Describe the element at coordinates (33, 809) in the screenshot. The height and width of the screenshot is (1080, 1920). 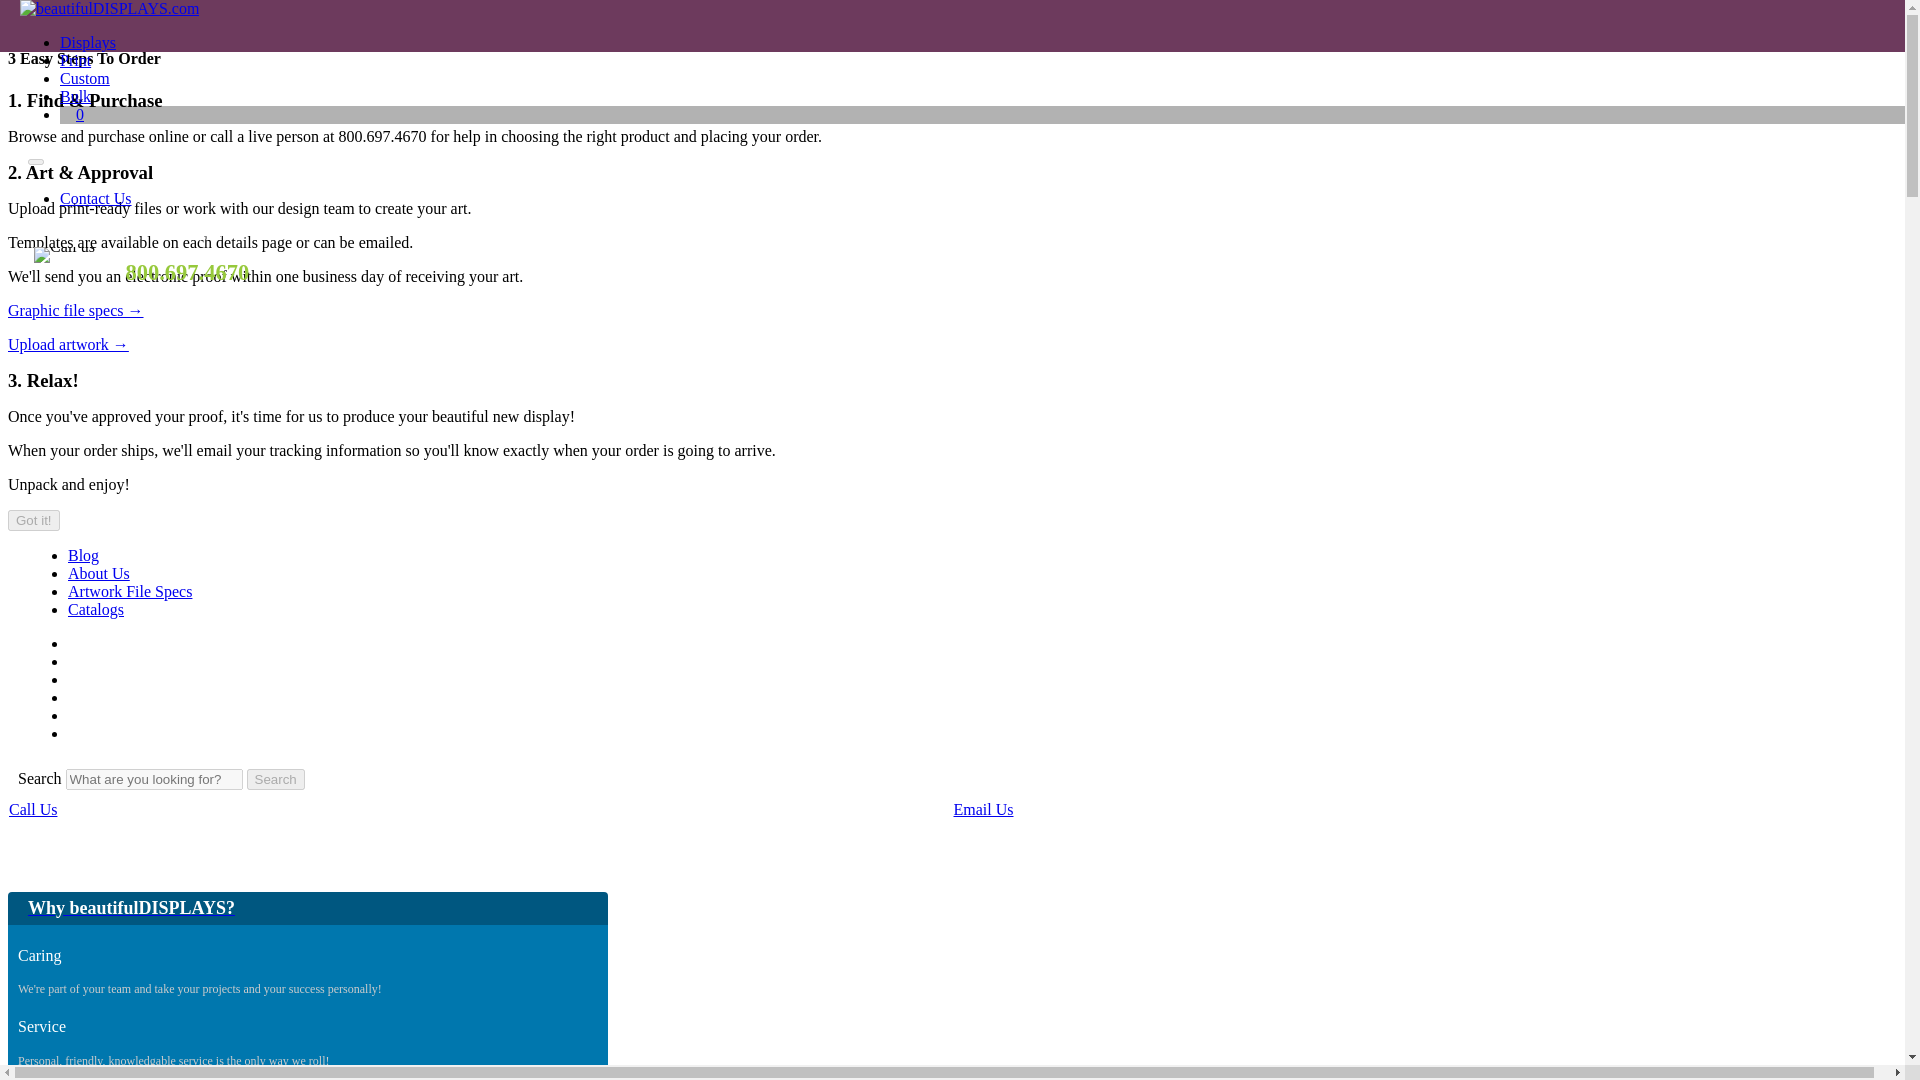
I see `Call Us` at that location.